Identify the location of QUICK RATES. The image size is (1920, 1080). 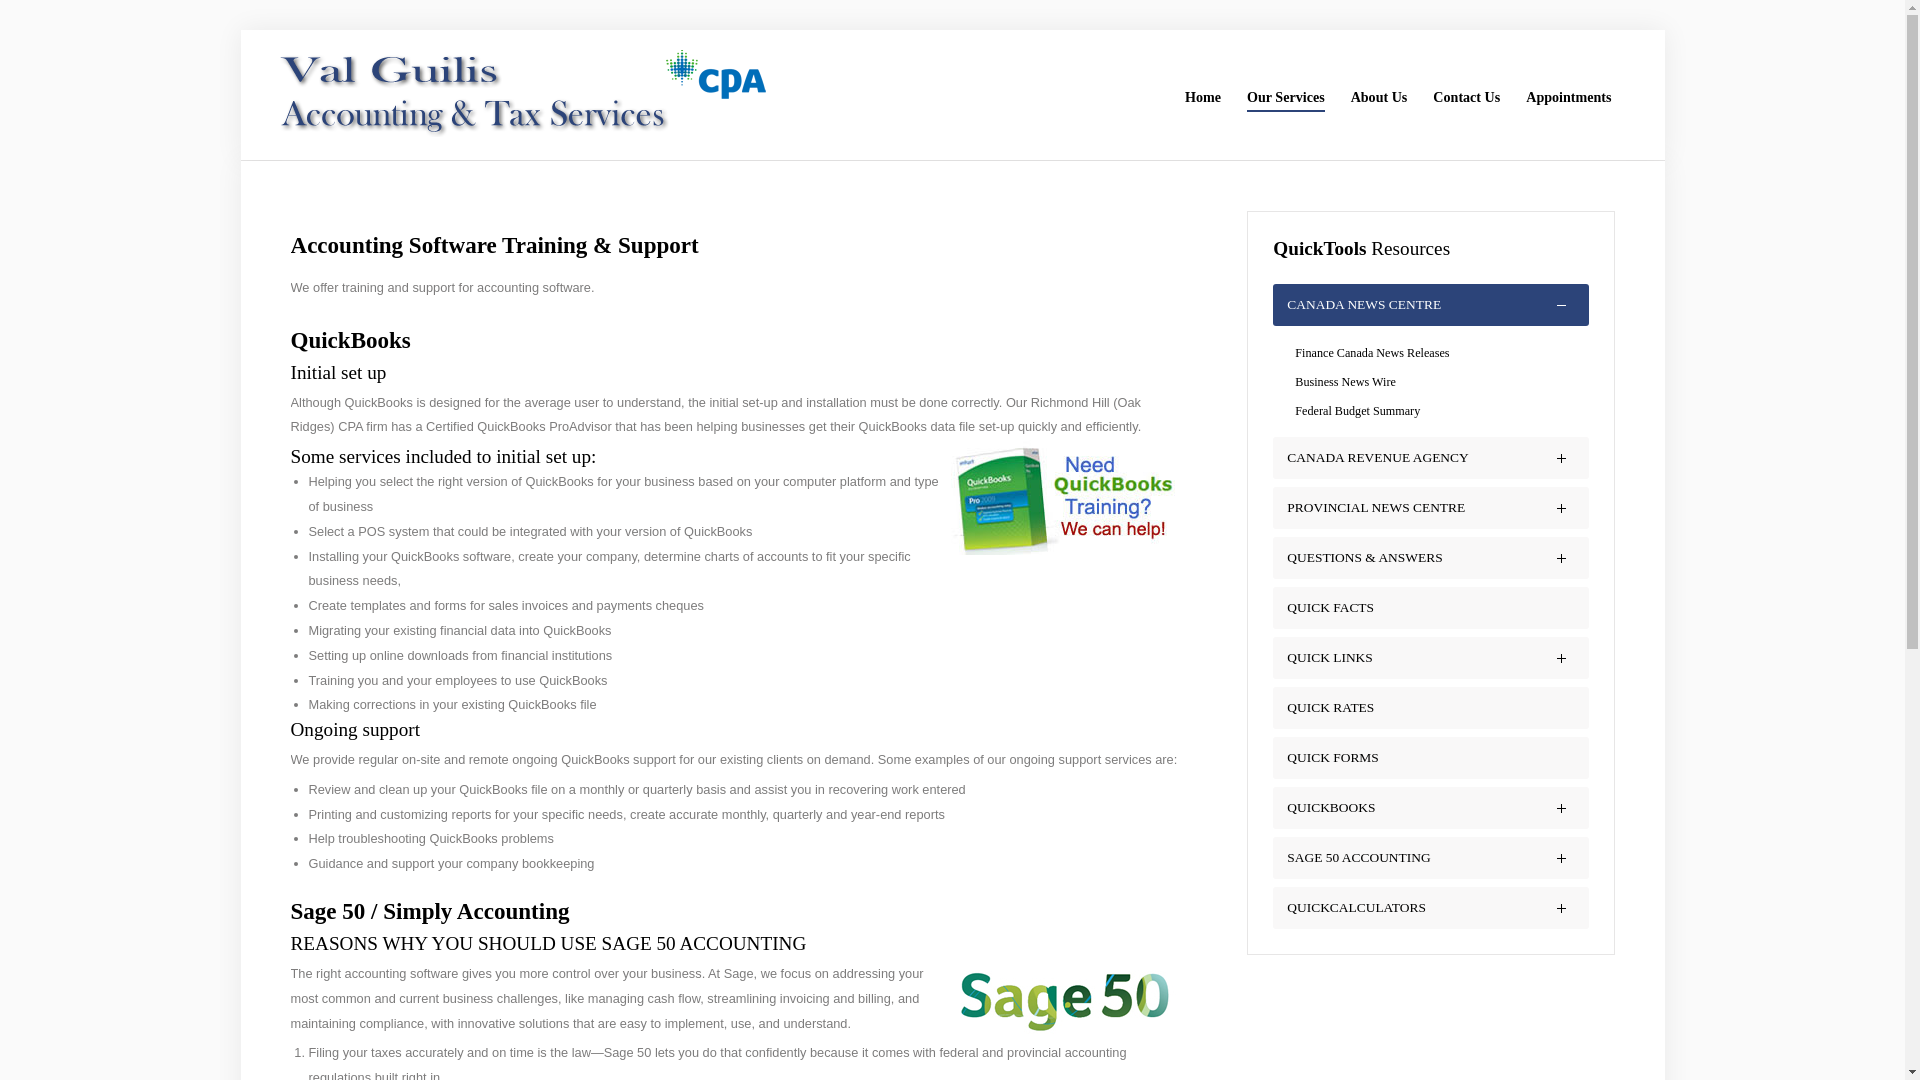
(1330, 706).